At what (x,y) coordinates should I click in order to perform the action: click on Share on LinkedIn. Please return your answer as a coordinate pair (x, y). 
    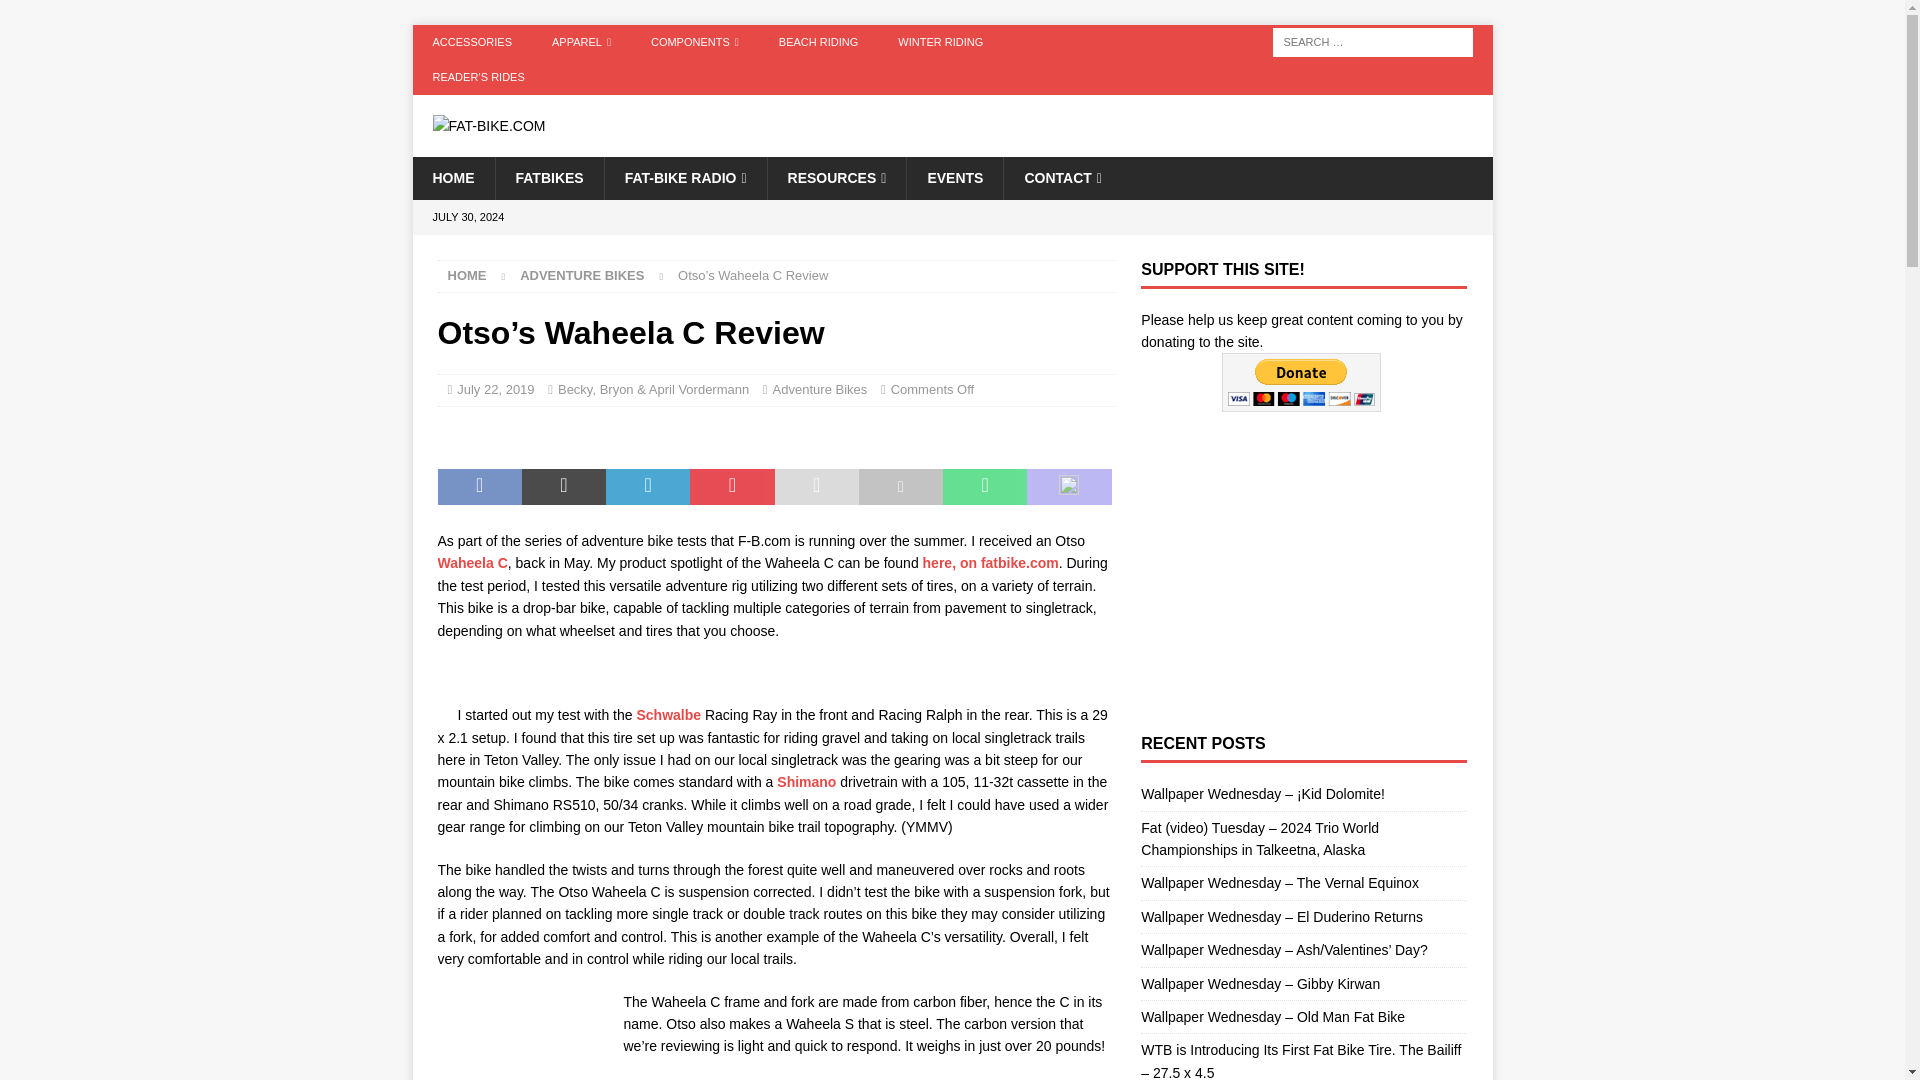
    Looking at the image, I should click on (648, 486).